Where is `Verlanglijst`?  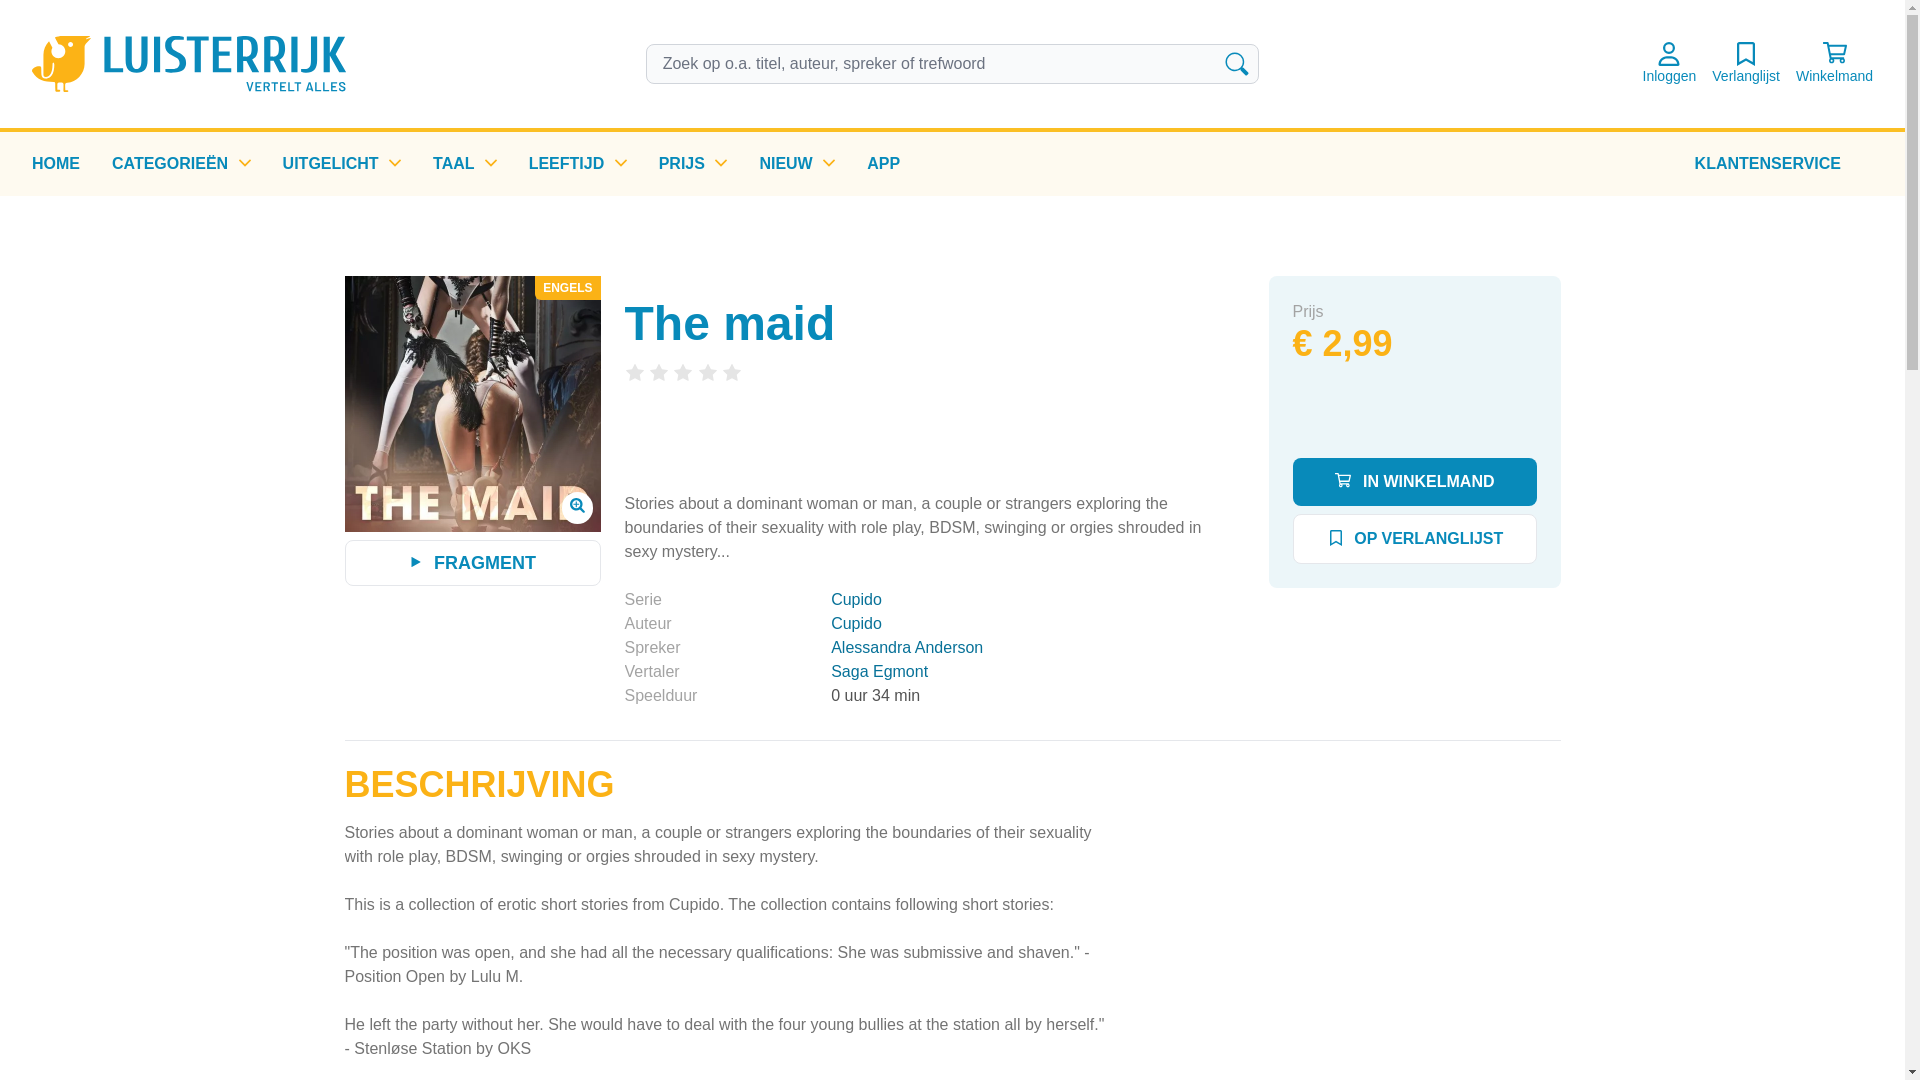 Verlanglijst is located at coordinates (1746, 64).